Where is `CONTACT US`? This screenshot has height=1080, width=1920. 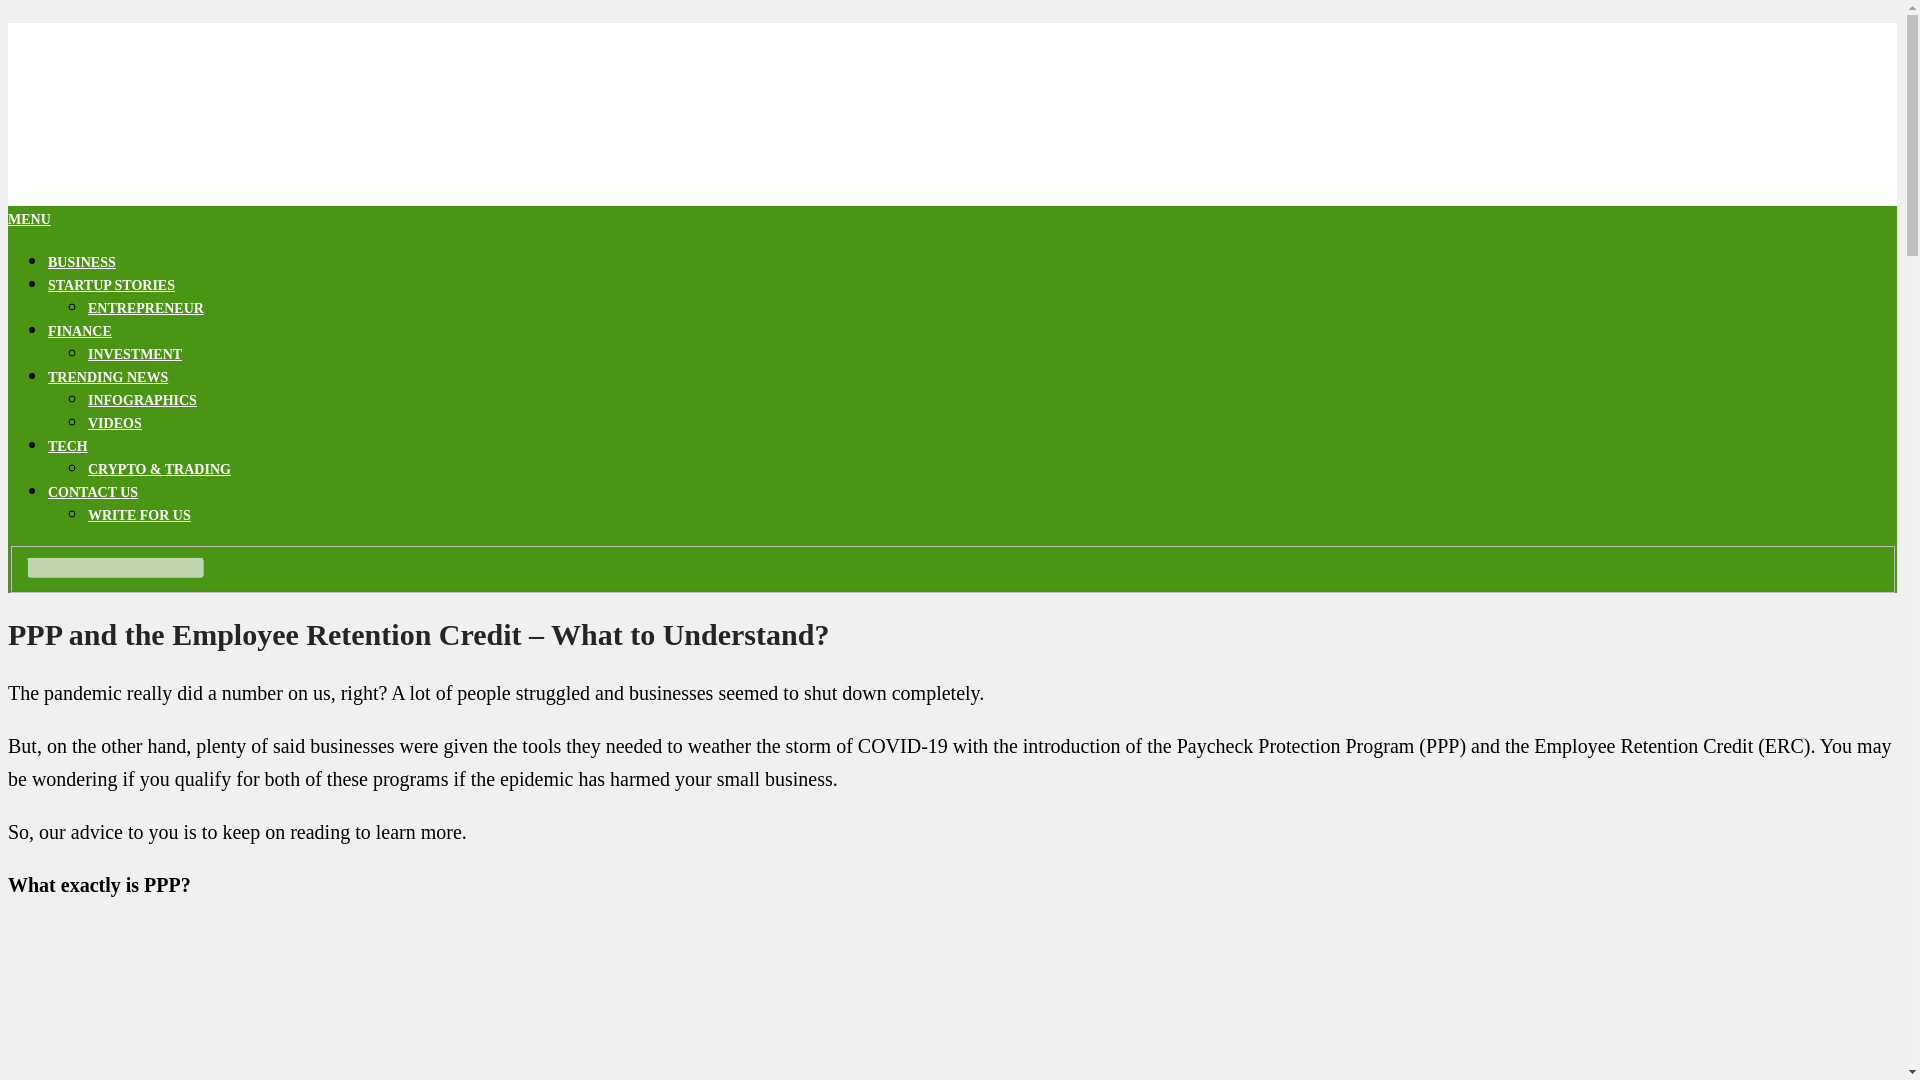
CONTACT US is located at coordinates (93, 492).